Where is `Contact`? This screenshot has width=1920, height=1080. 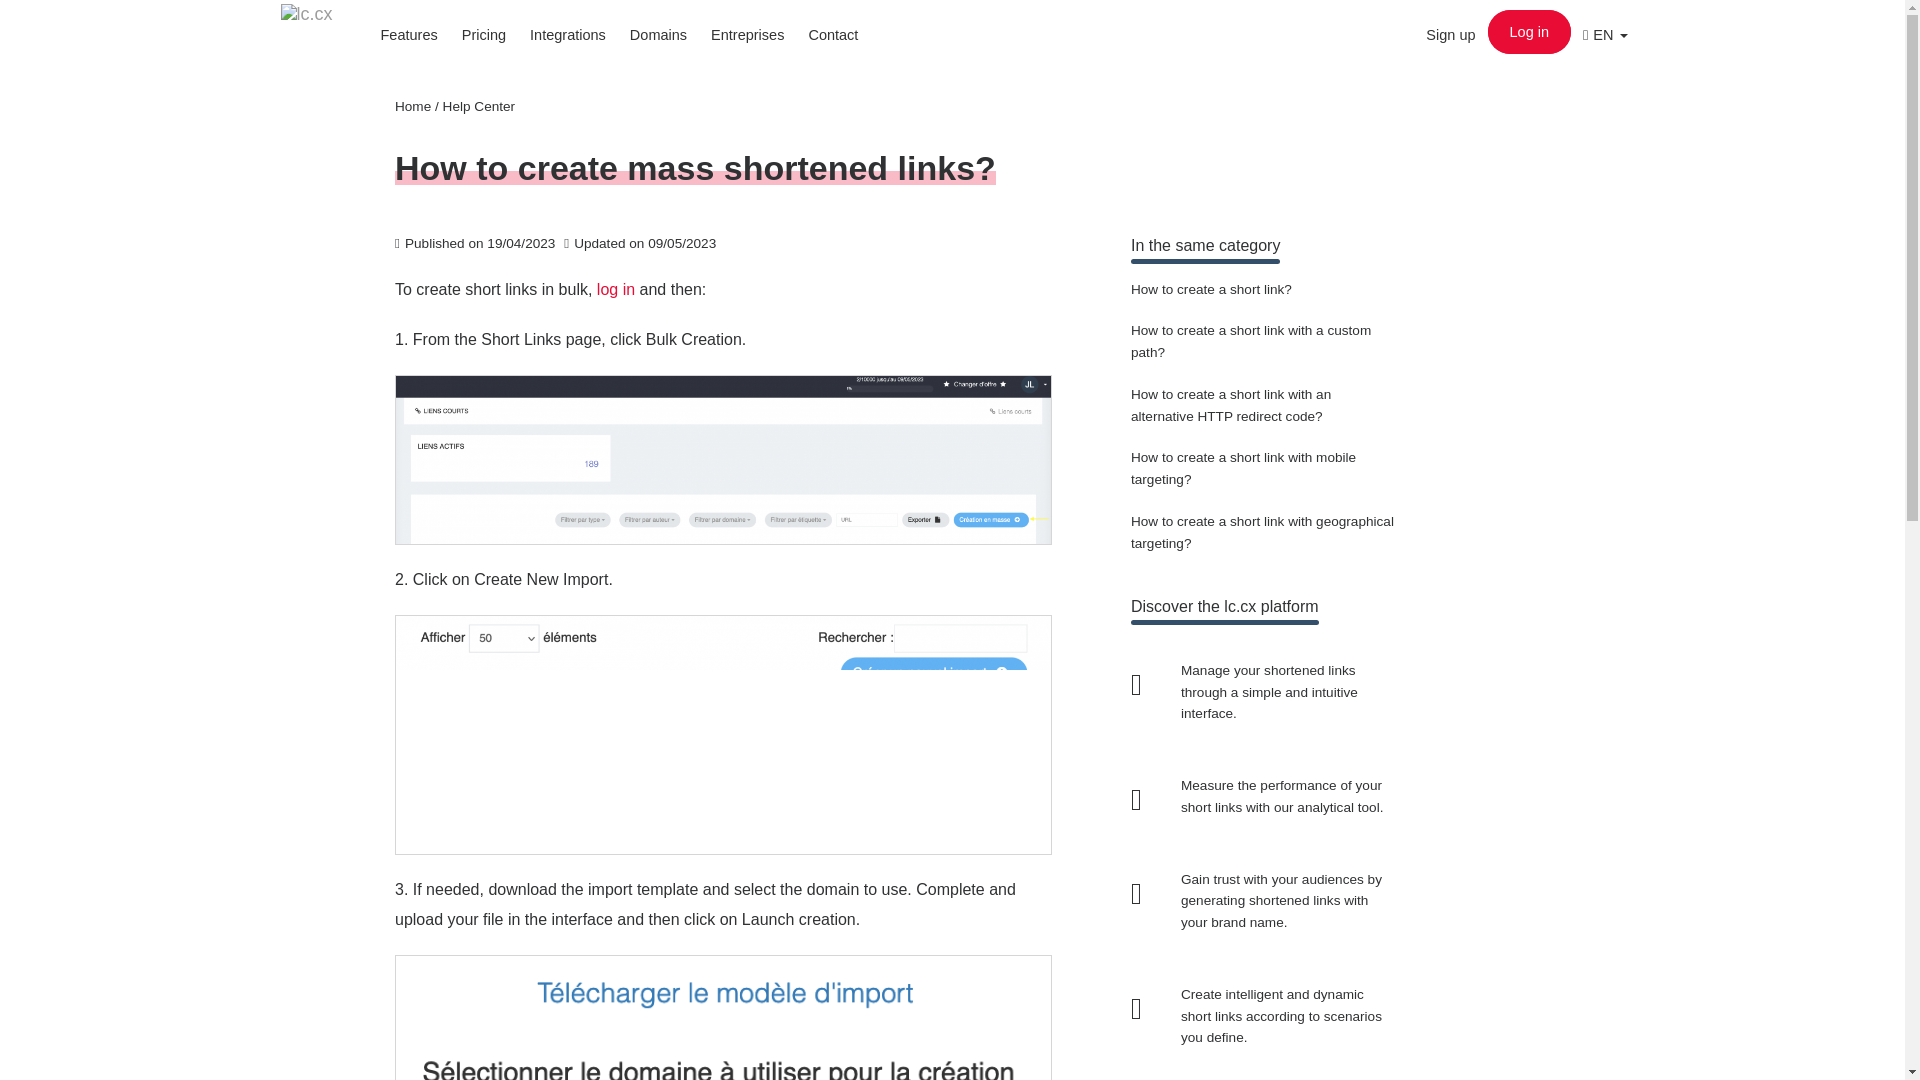 Contact is located at coordinates (832, 34).